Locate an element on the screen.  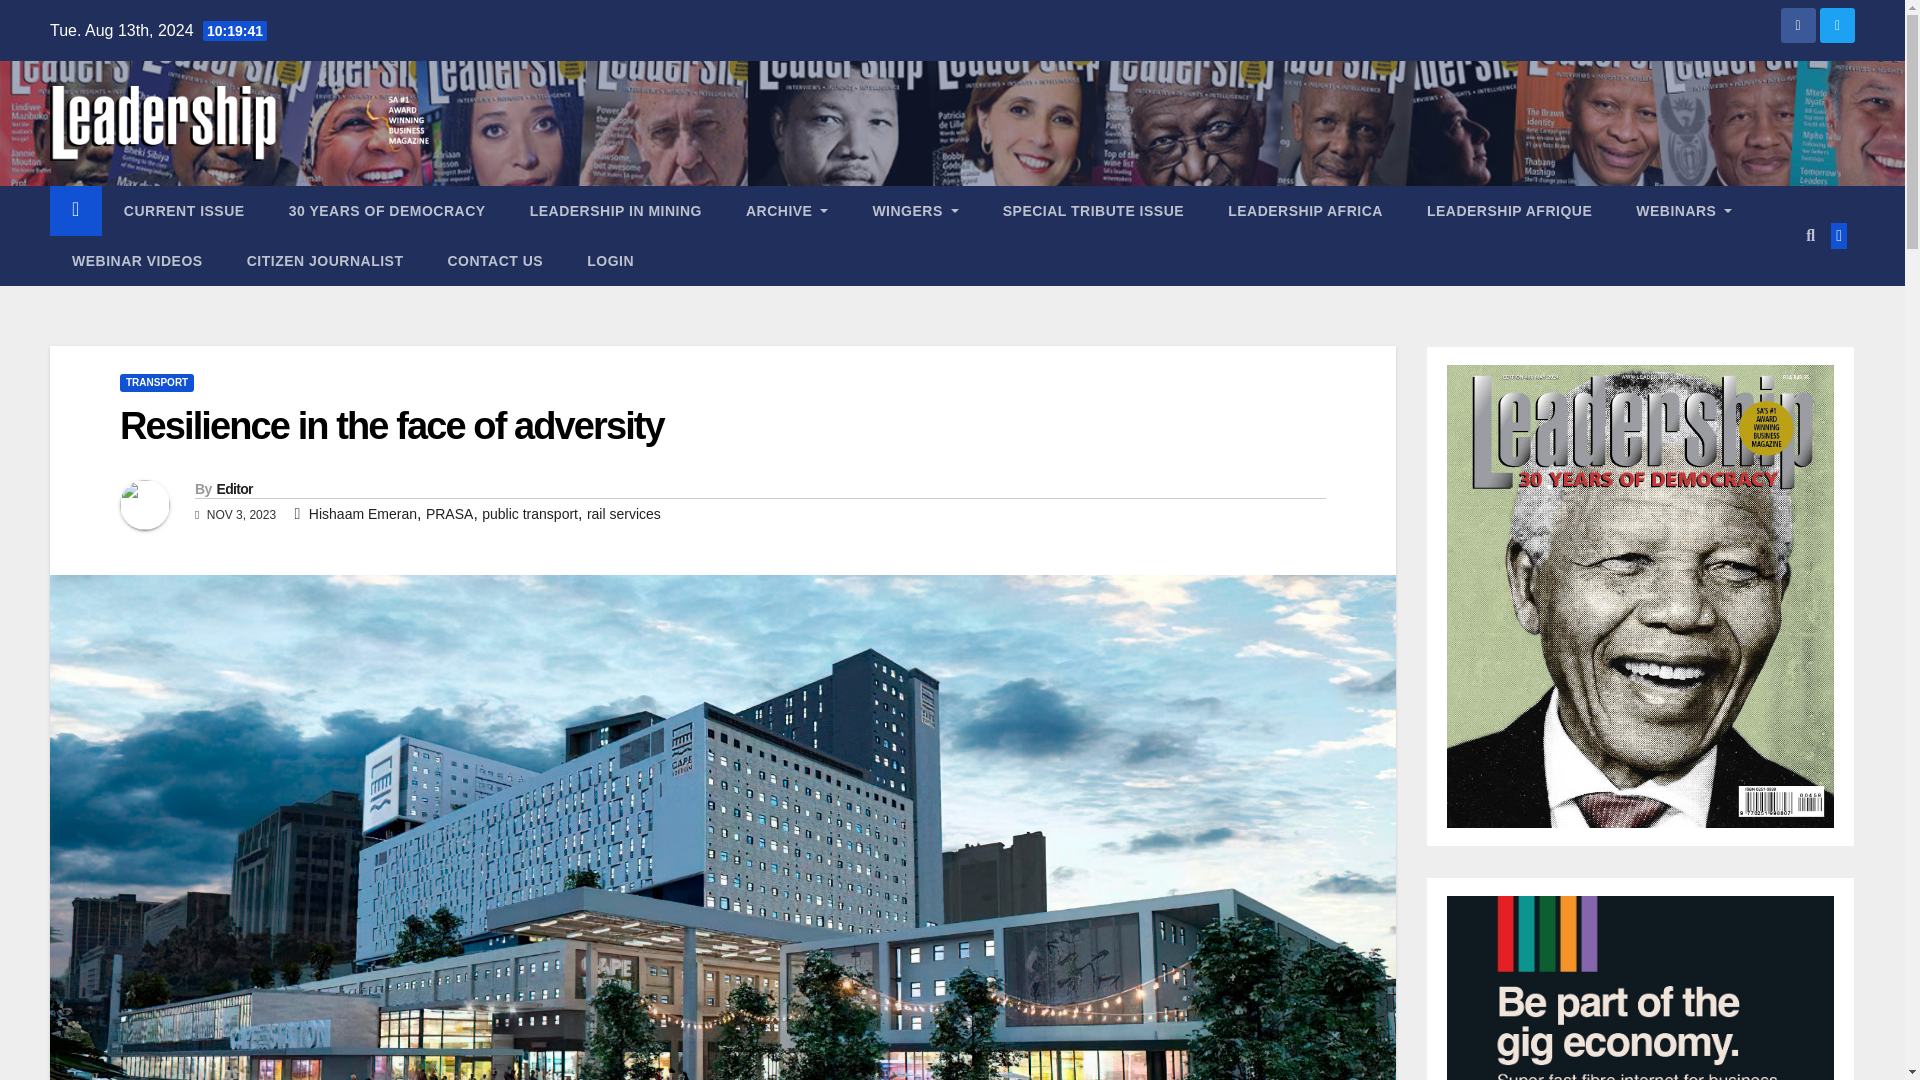
30 YEARS OF DEMOCRACY is located at coordinates (387, 210).